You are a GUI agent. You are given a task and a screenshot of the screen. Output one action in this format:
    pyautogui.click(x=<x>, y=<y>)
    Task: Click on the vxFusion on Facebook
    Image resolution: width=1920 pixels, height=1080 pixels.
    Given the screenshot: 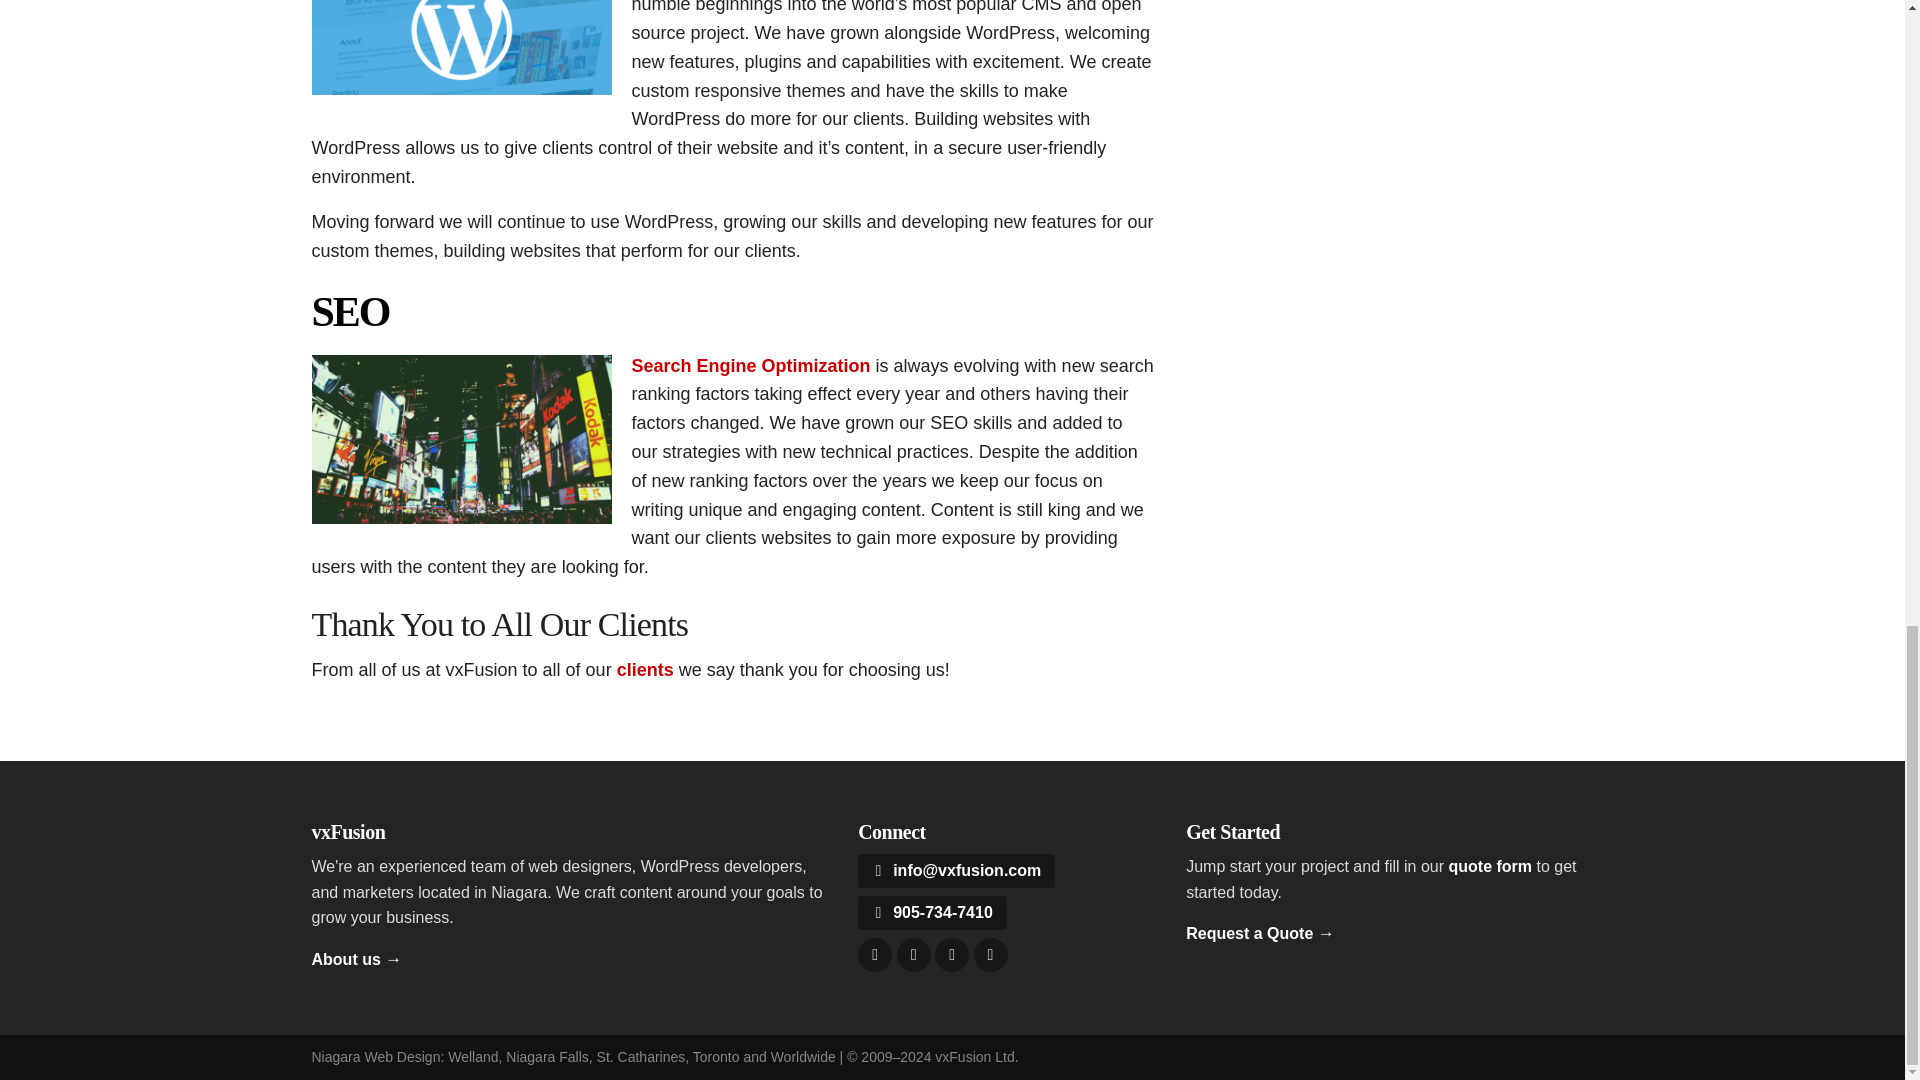 What is the action you would take?
    pyautogui.click(x=914, y=955)
    